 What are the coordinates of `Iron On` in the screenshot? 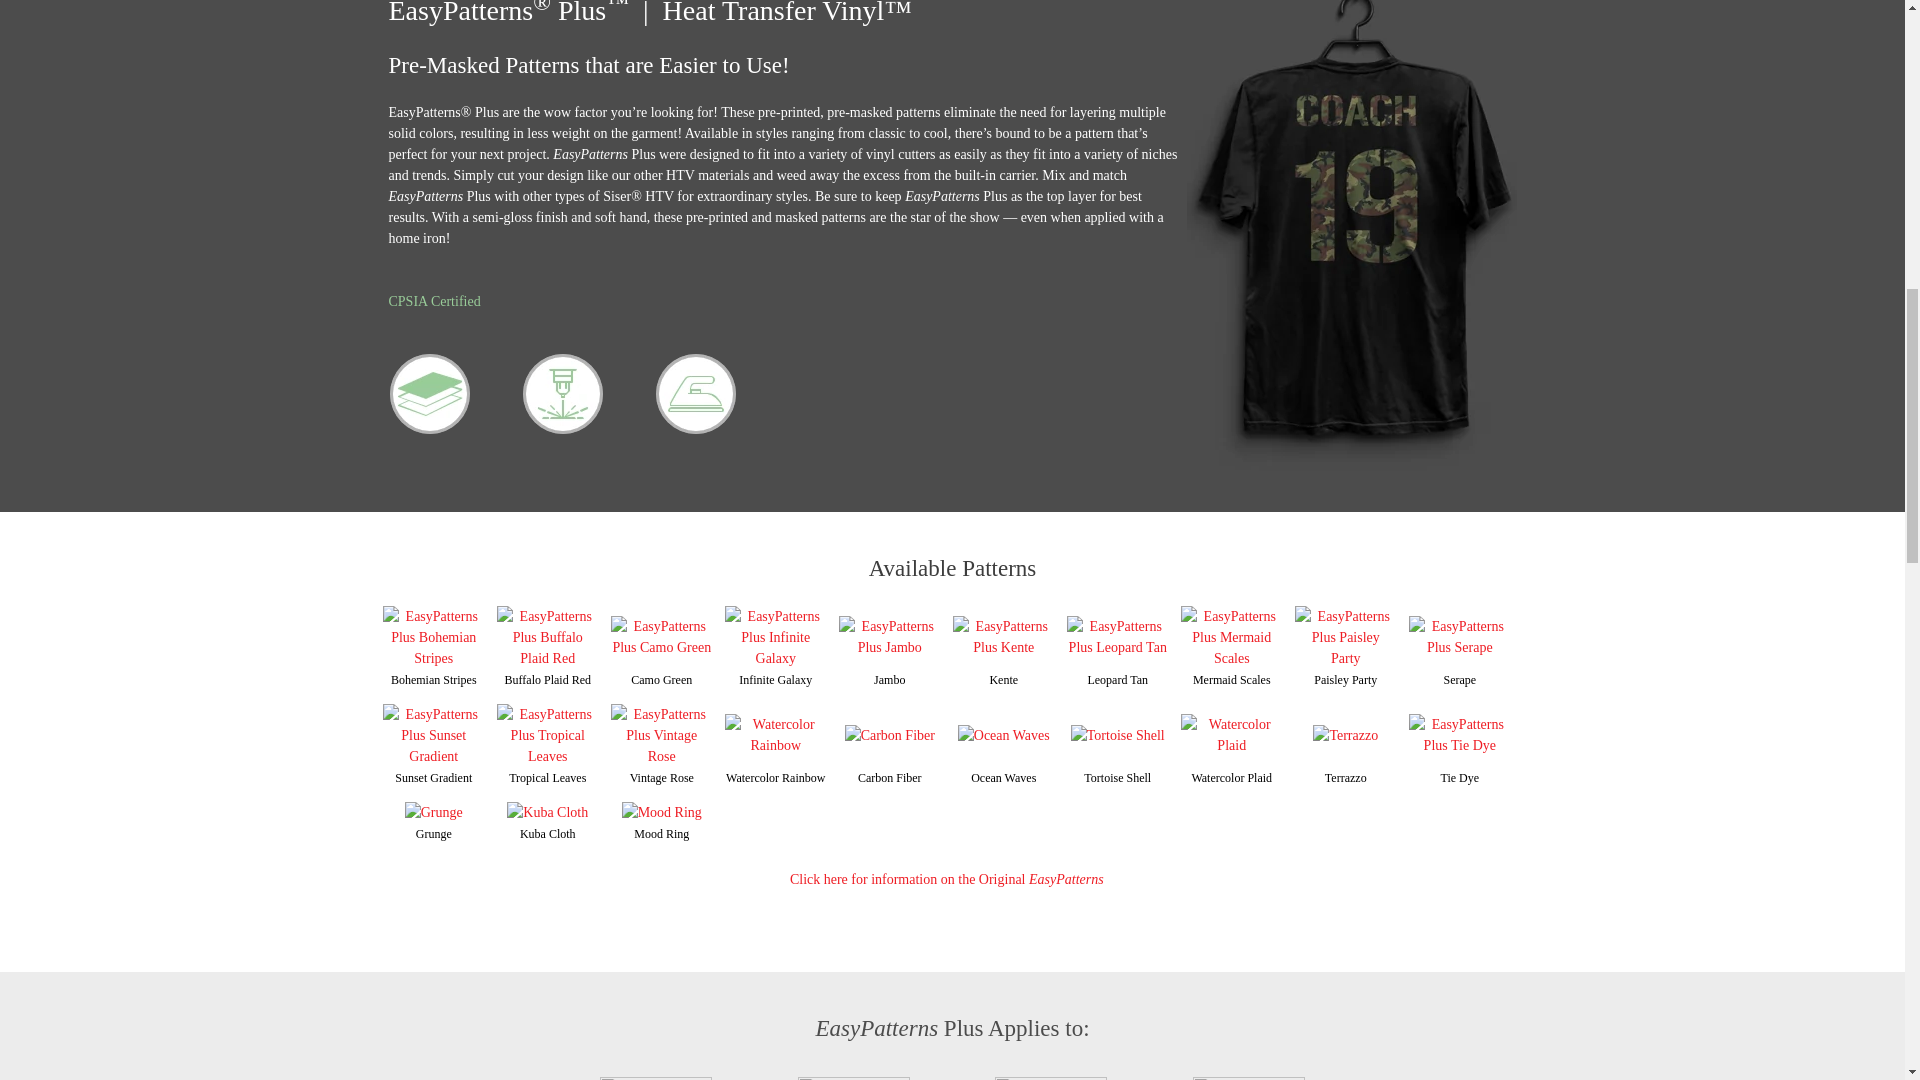 It's located at (696, 394).